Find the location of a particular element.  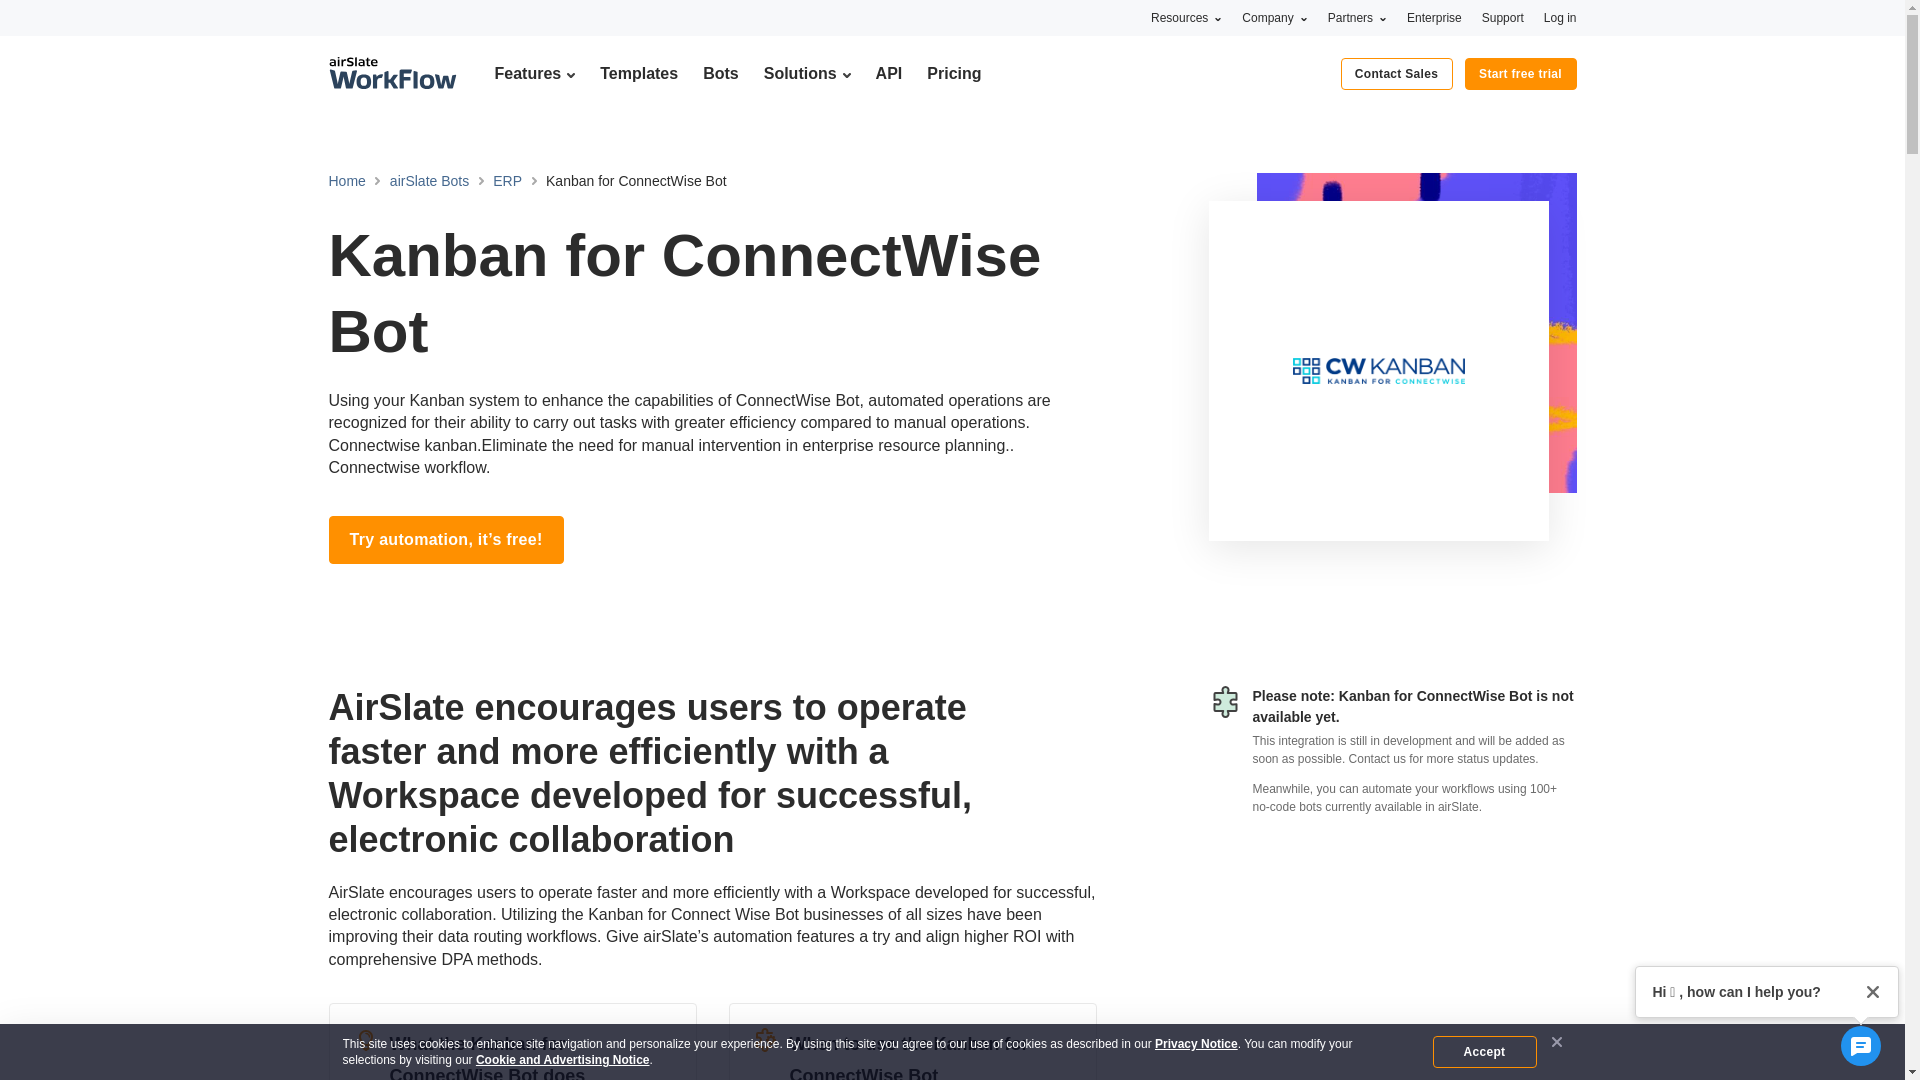

Partners is located at coordinates (1357, 17).